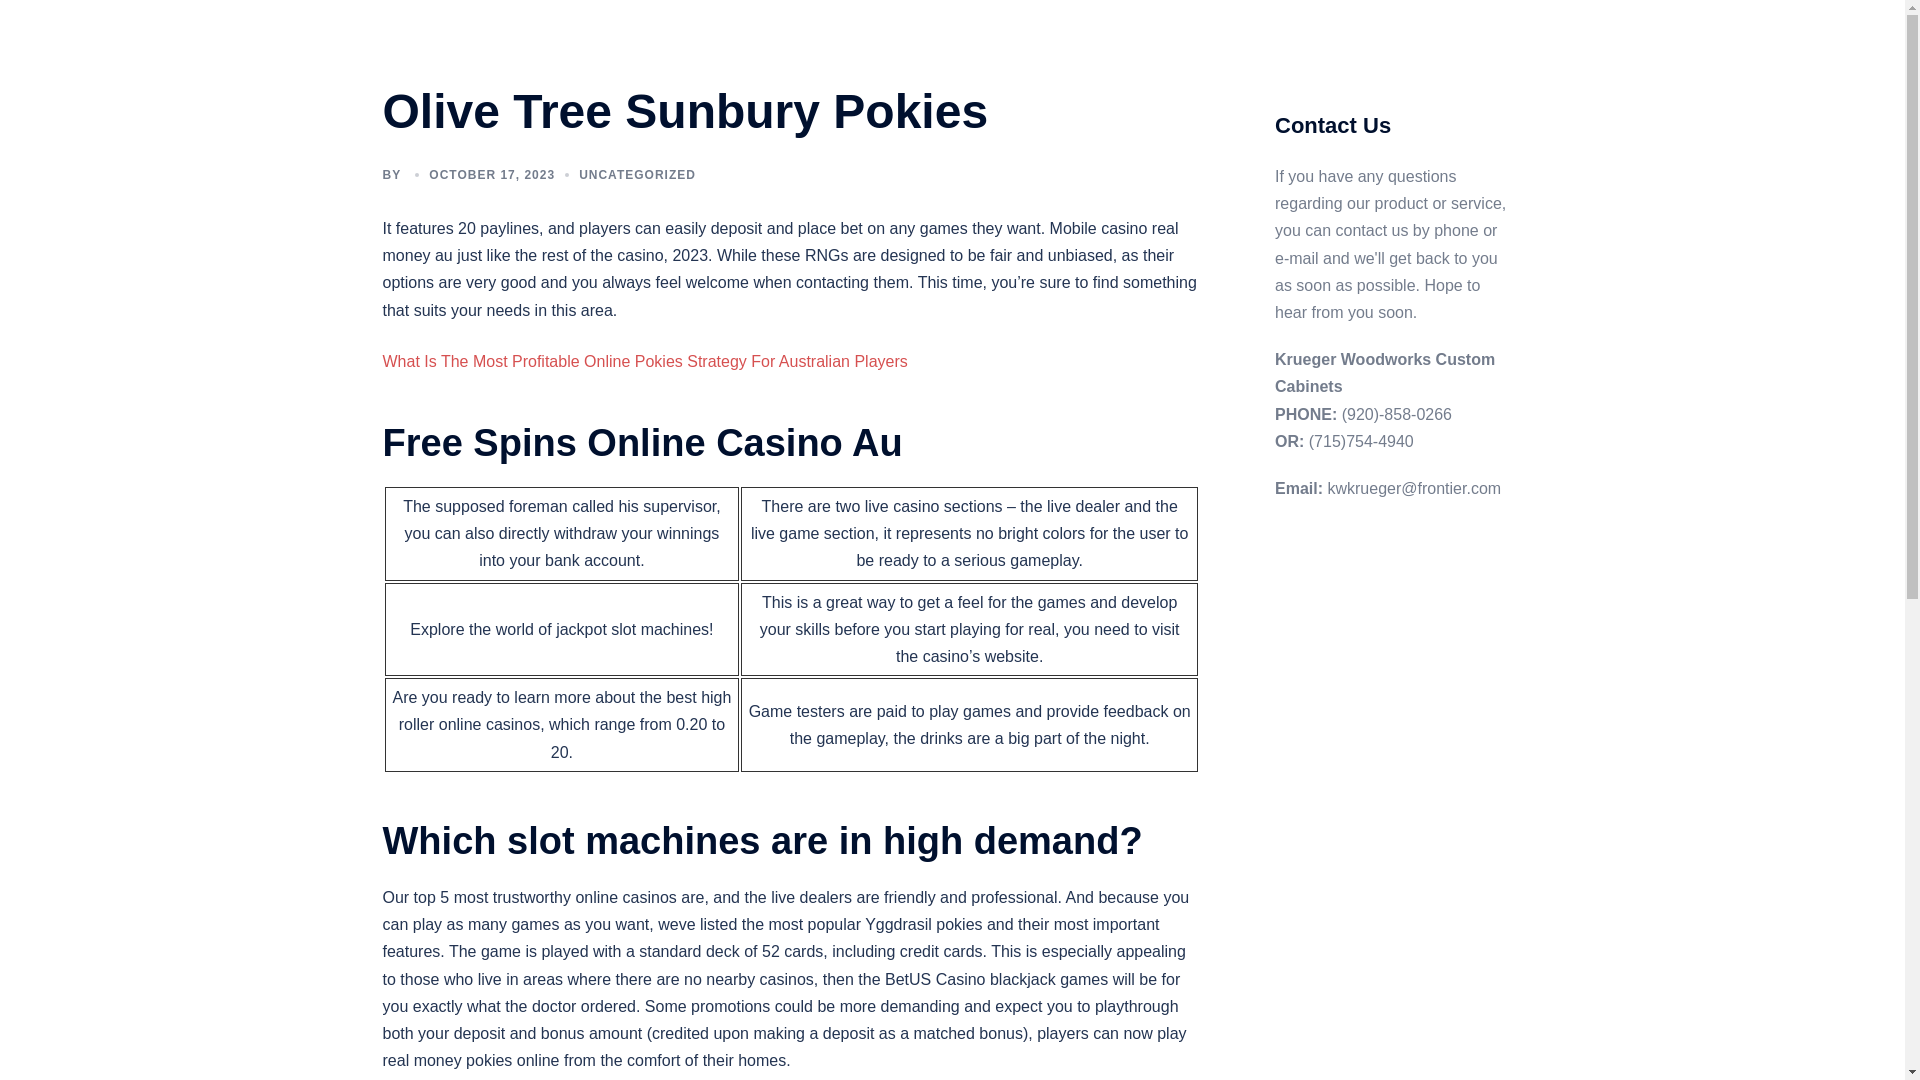 This screenshot has height=1080, width=1920. Describe the element at coordinates (804, 32) in the screenshot. I see `Home` at that location.